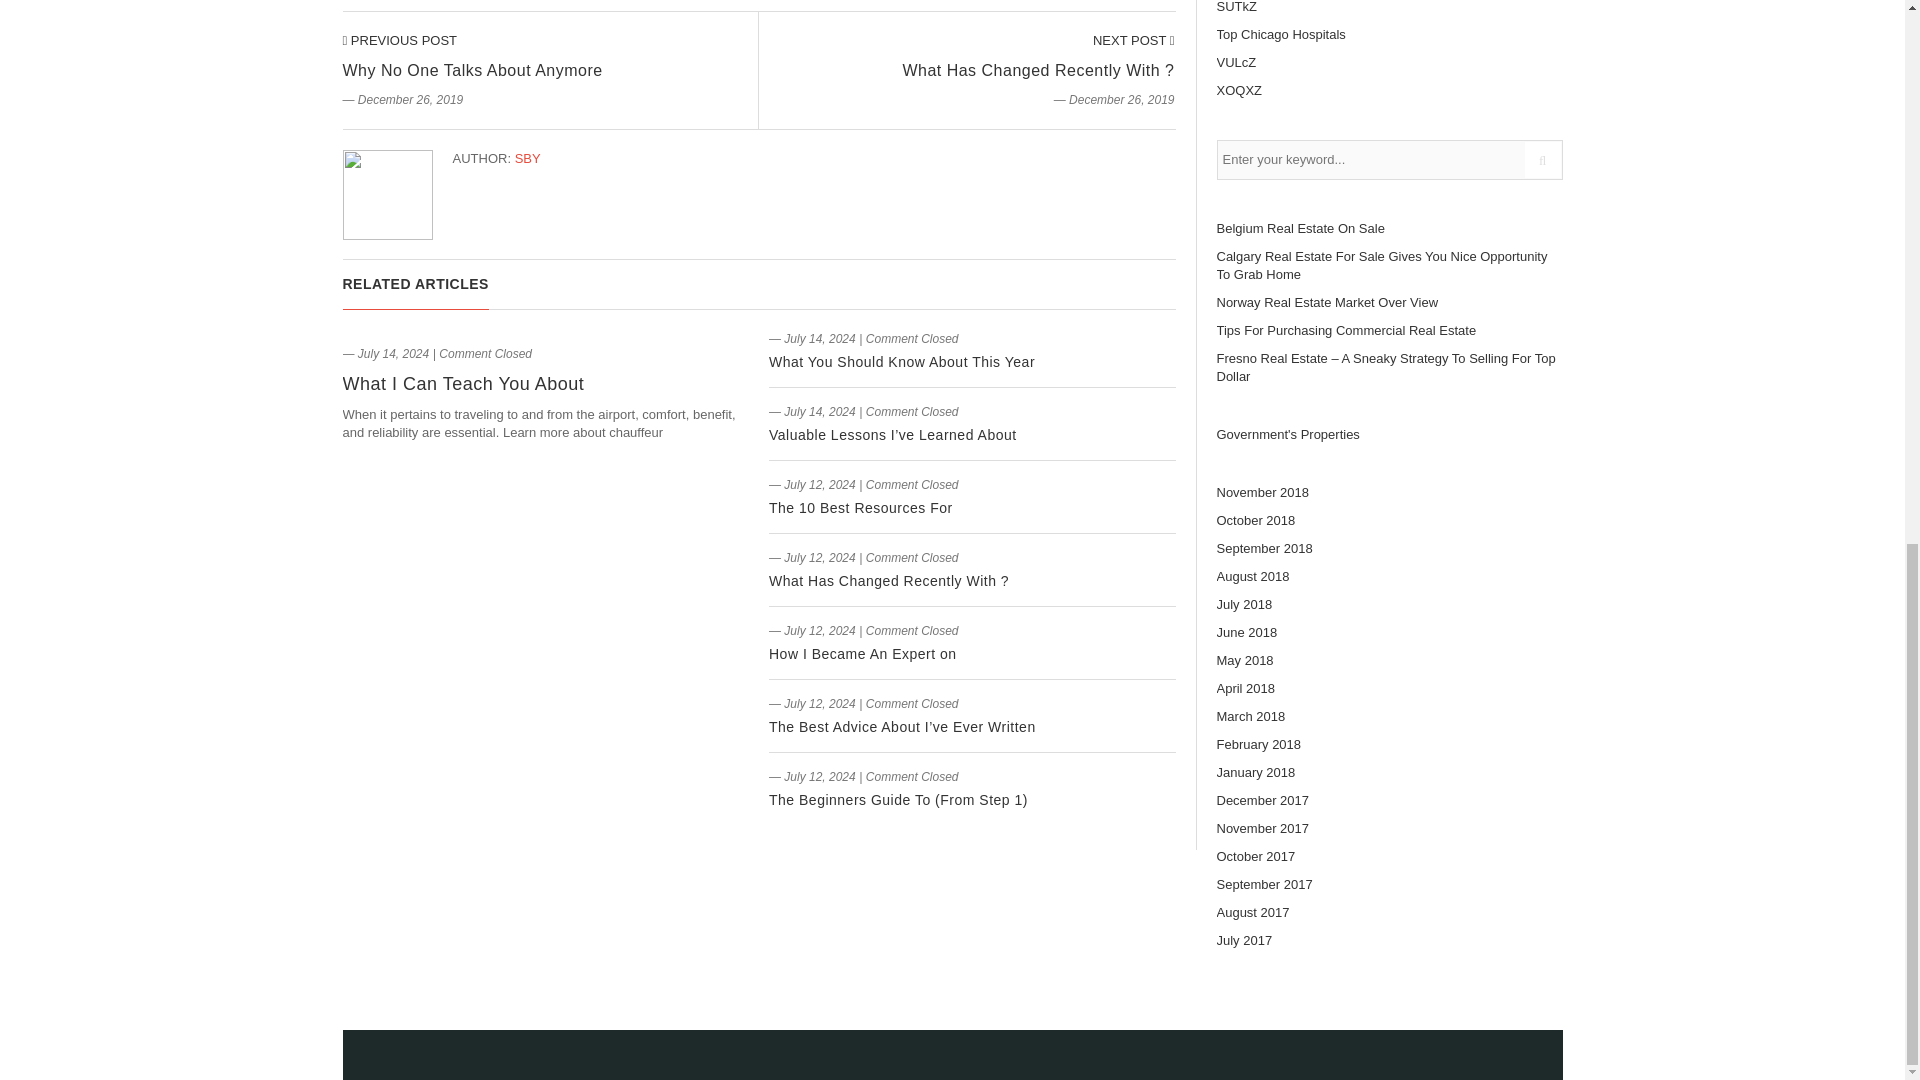 This screenshot has width=1920, height=1080. Describe the element at coordinates (862, 654) in the screenshot. I see `How I Became An Expert on` at that location.